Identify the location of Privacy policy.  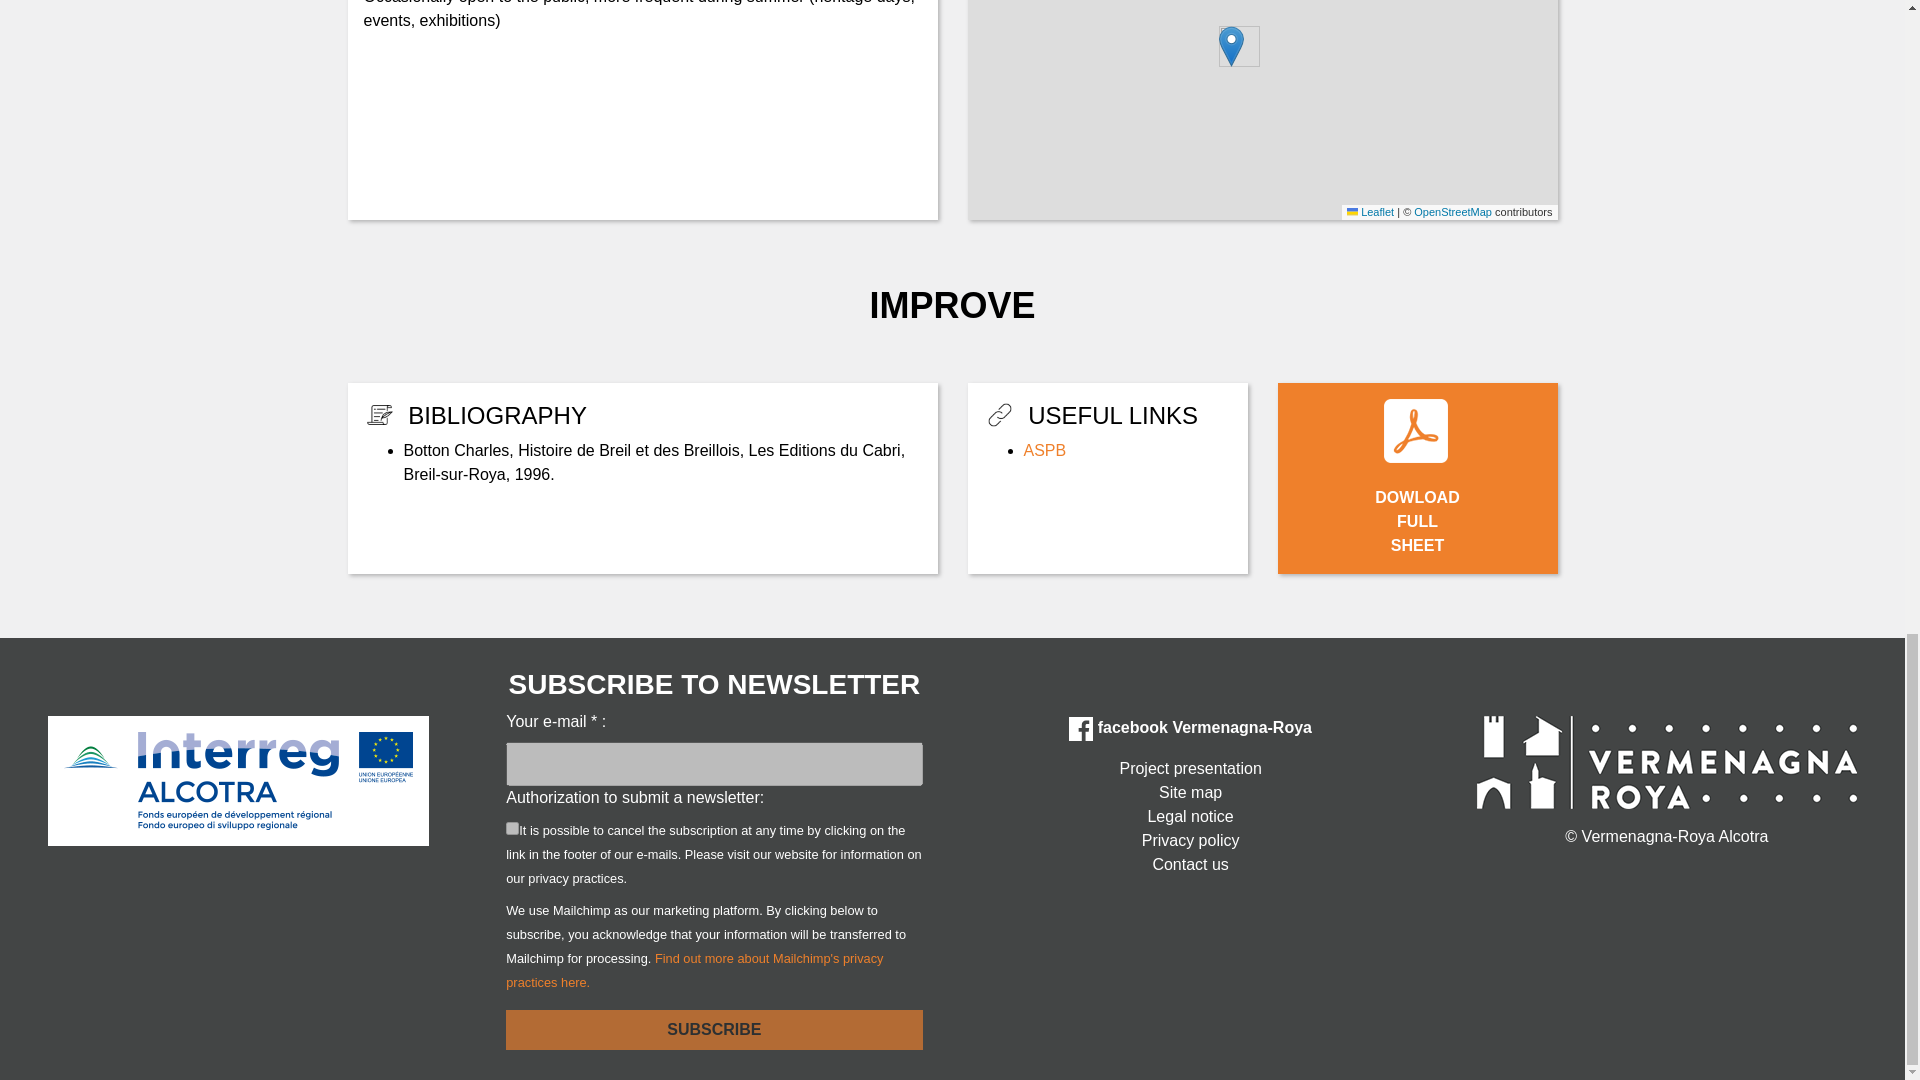
(714, 1029).